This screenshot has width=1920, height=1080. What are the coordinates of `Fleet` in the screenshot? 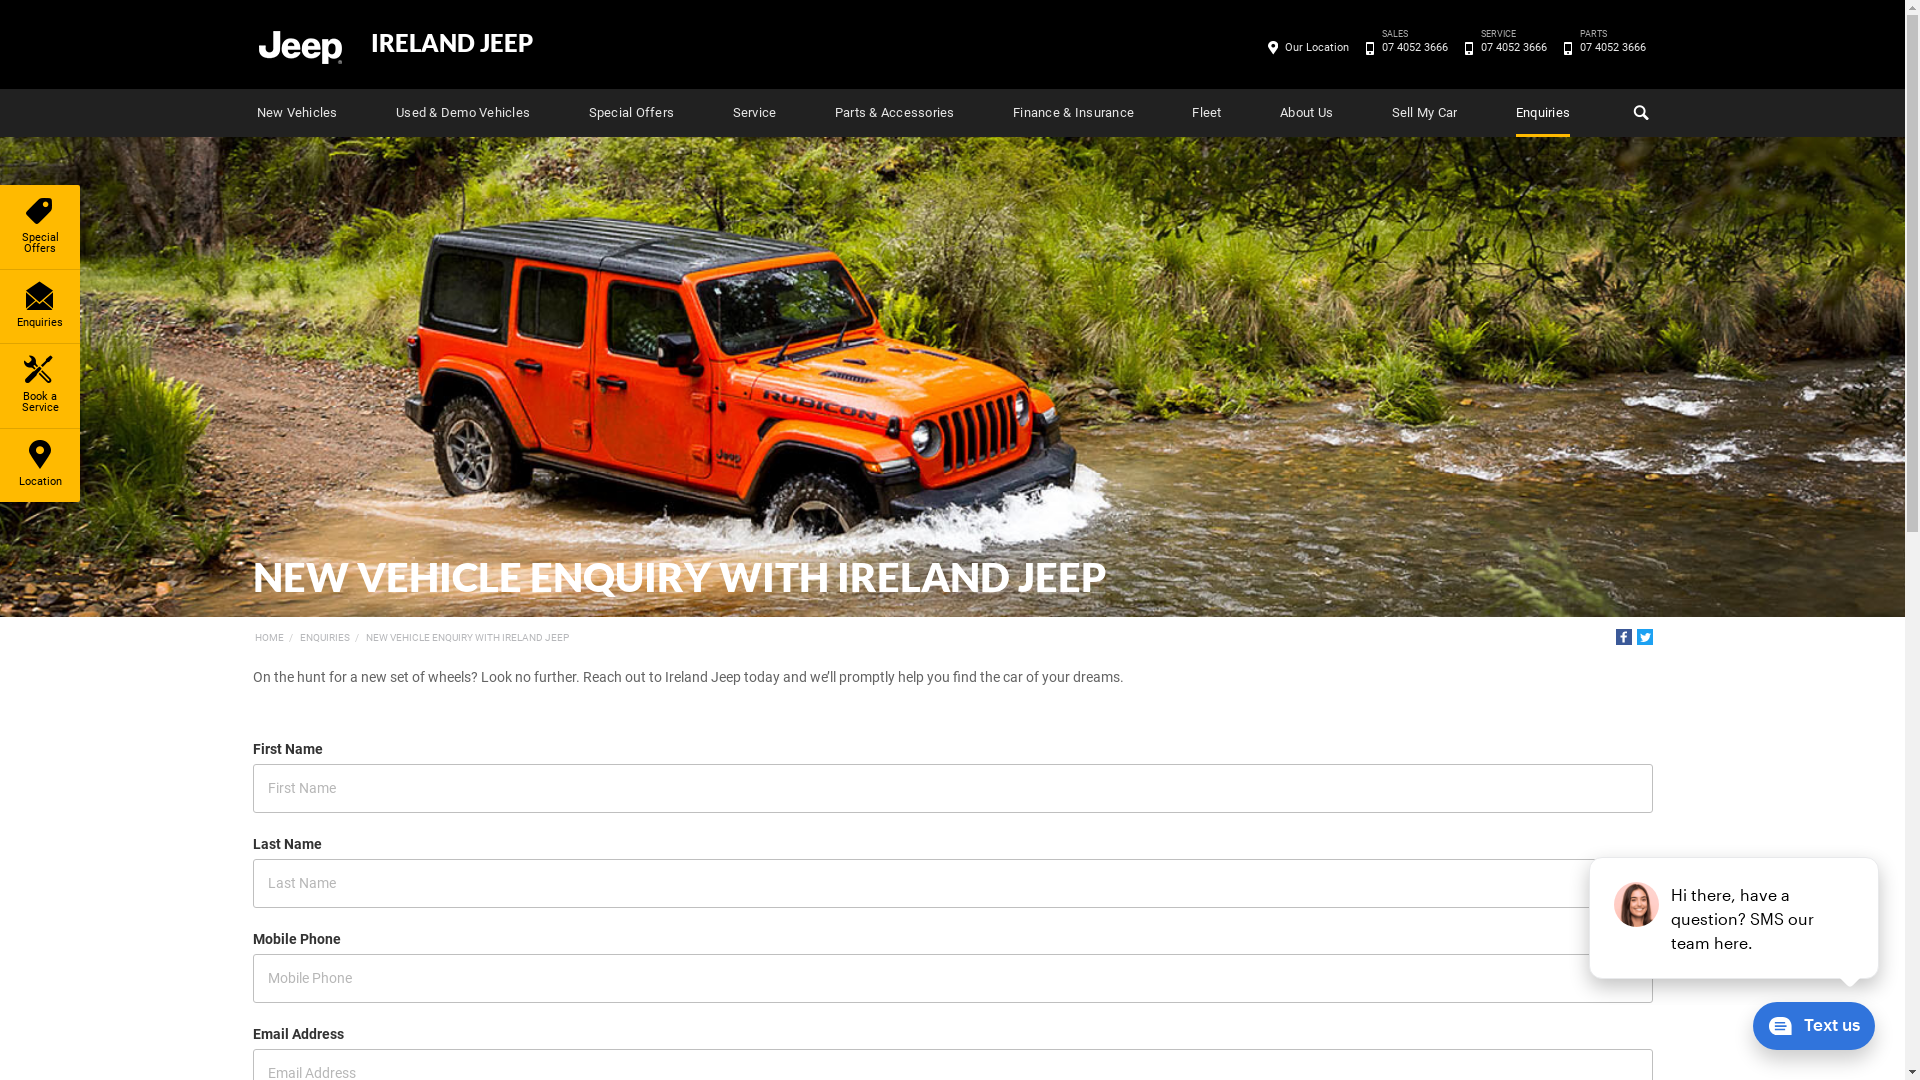 It's located at (1206, 113).